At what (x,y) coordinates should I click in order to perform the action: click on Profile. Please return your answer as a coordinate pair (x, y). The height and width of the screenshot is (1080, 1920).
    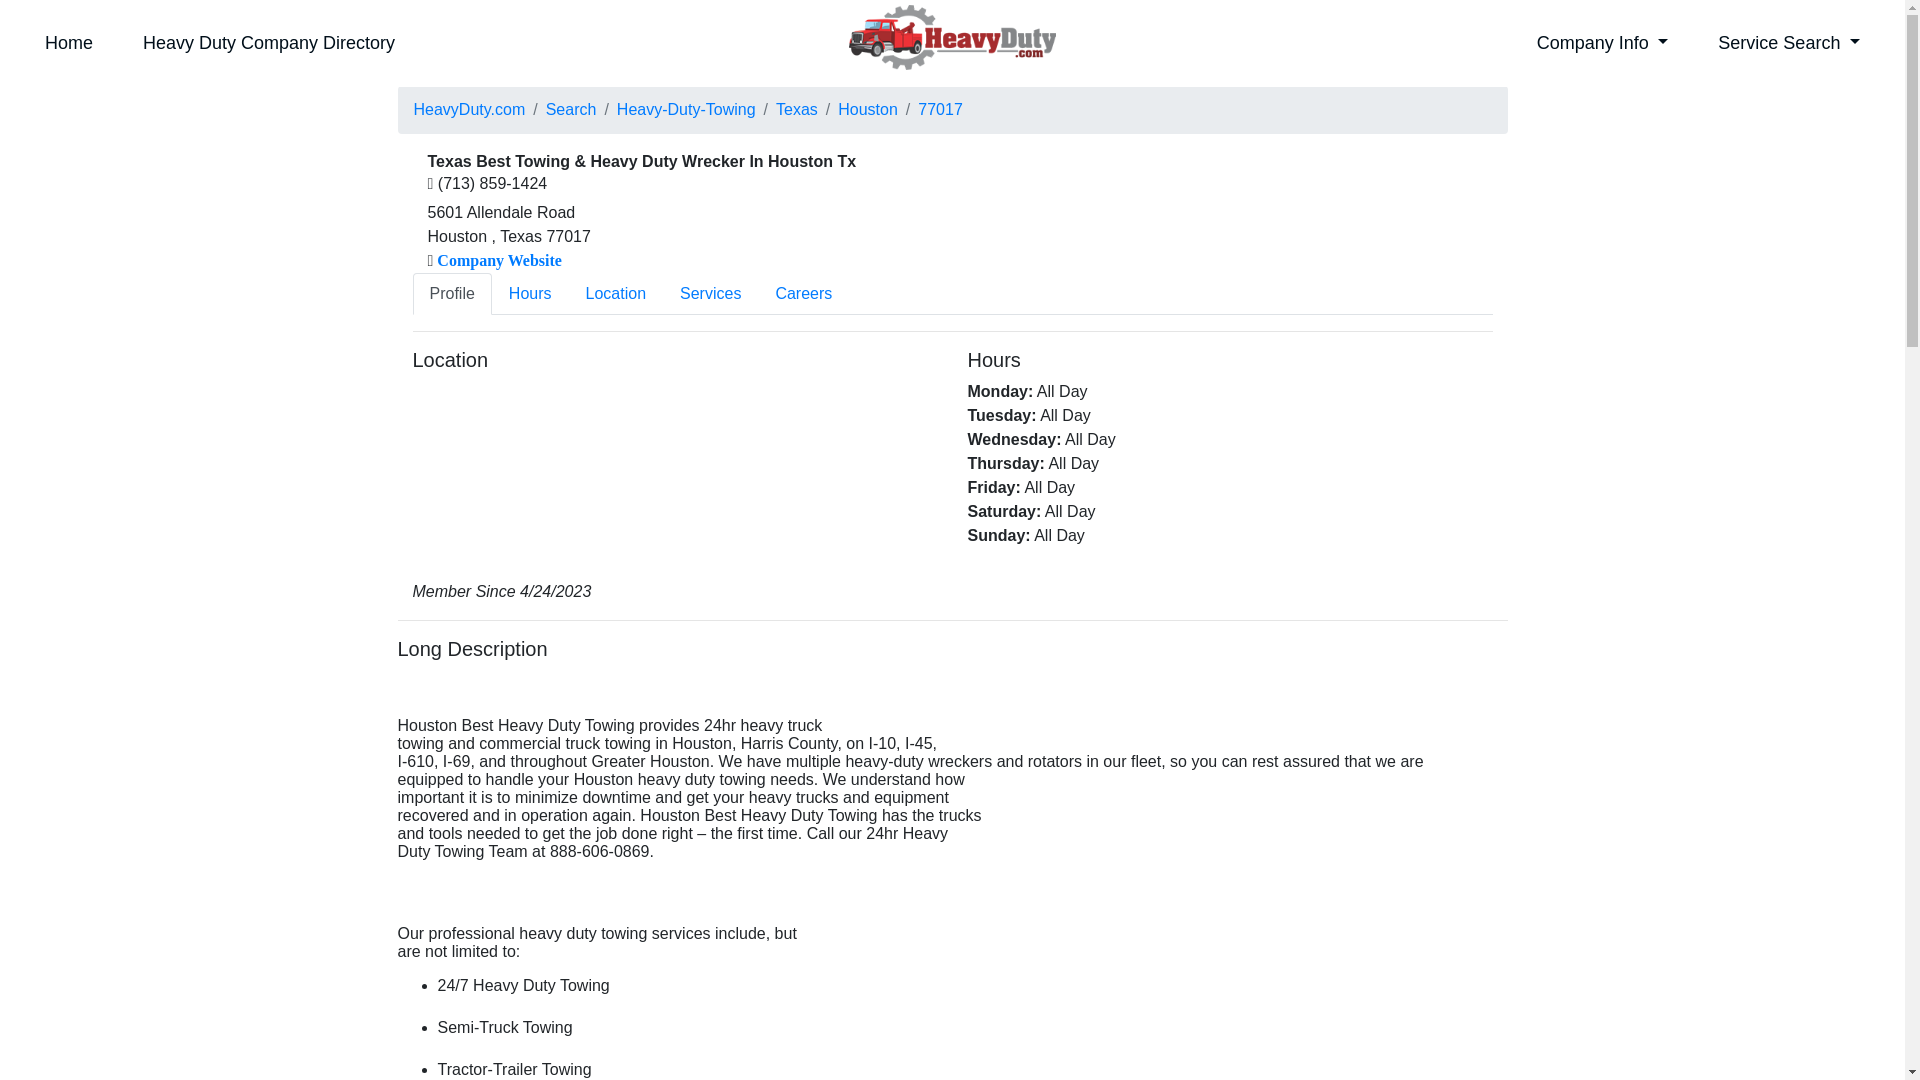
    Looking at the image, I should click on (452, 294).